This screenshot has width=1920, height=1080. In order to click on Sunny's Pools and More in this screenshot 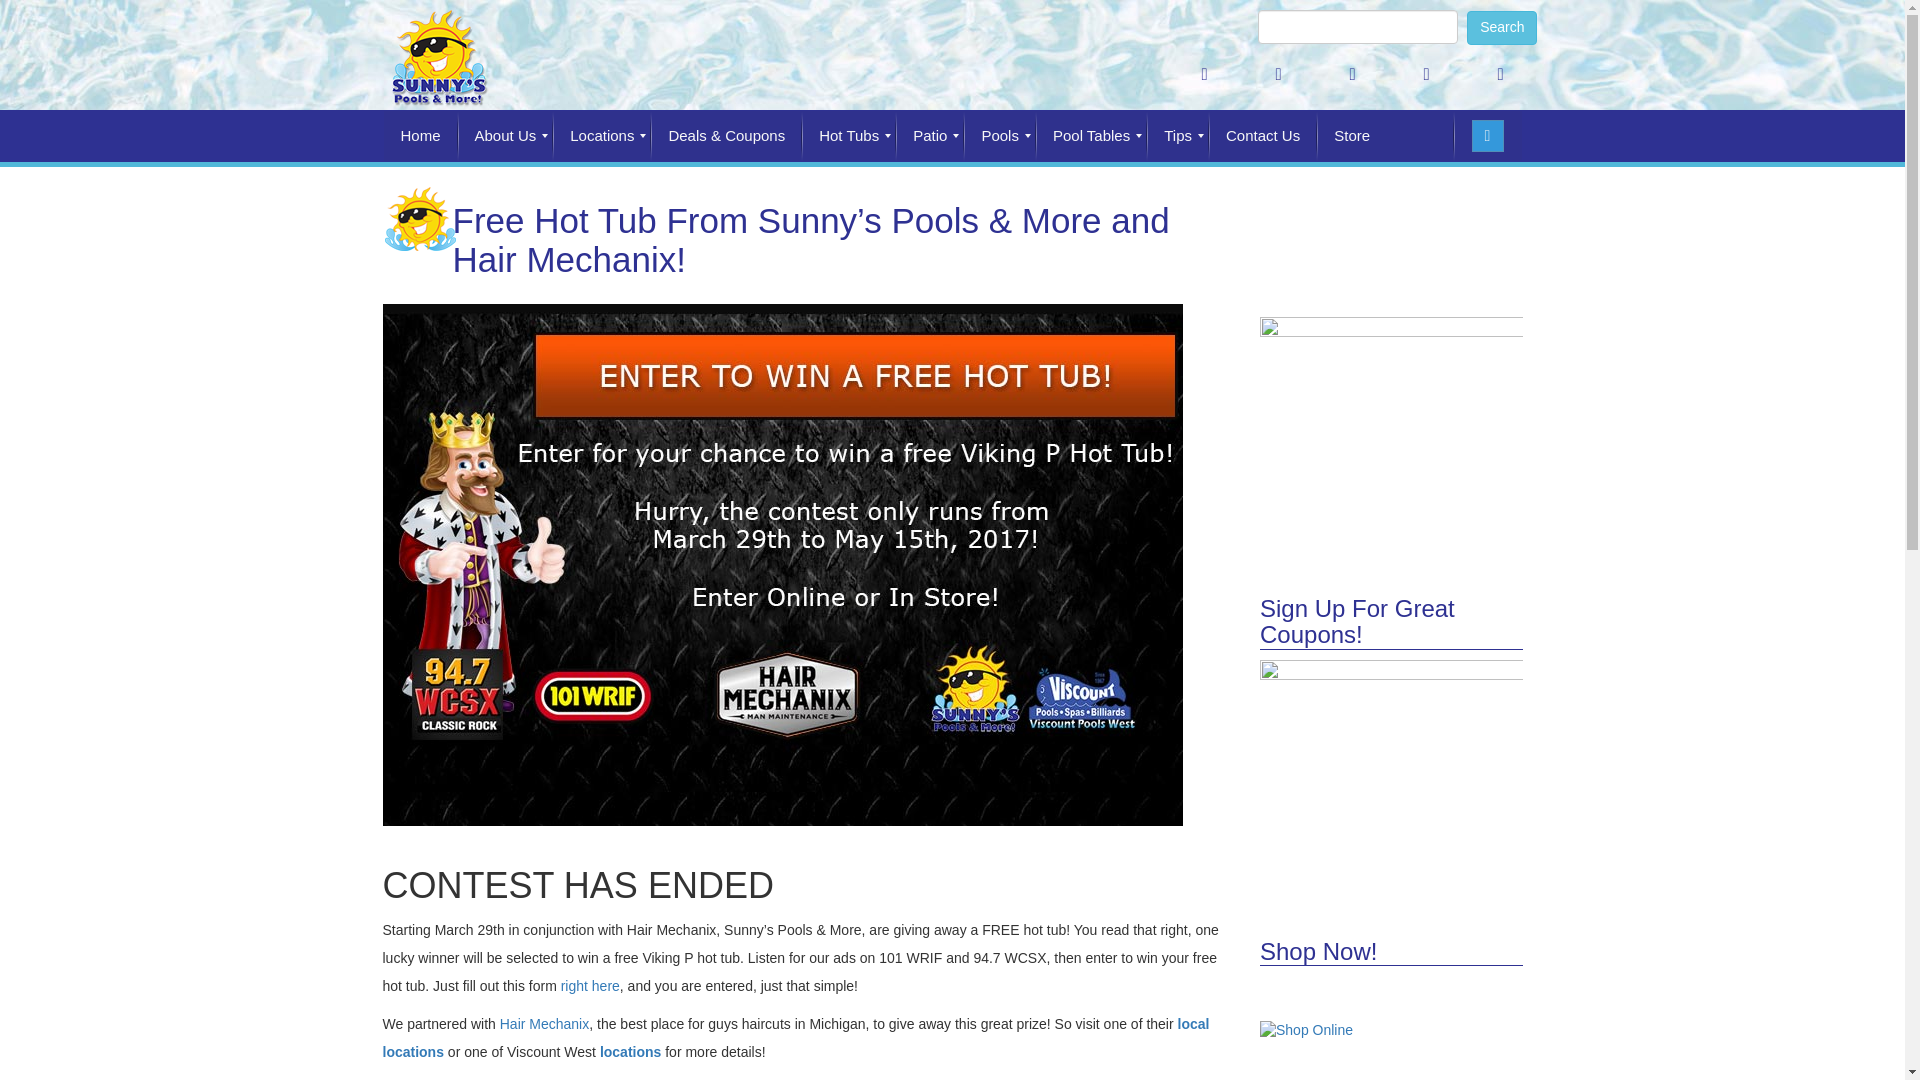, I will do `click(436, 55)`.